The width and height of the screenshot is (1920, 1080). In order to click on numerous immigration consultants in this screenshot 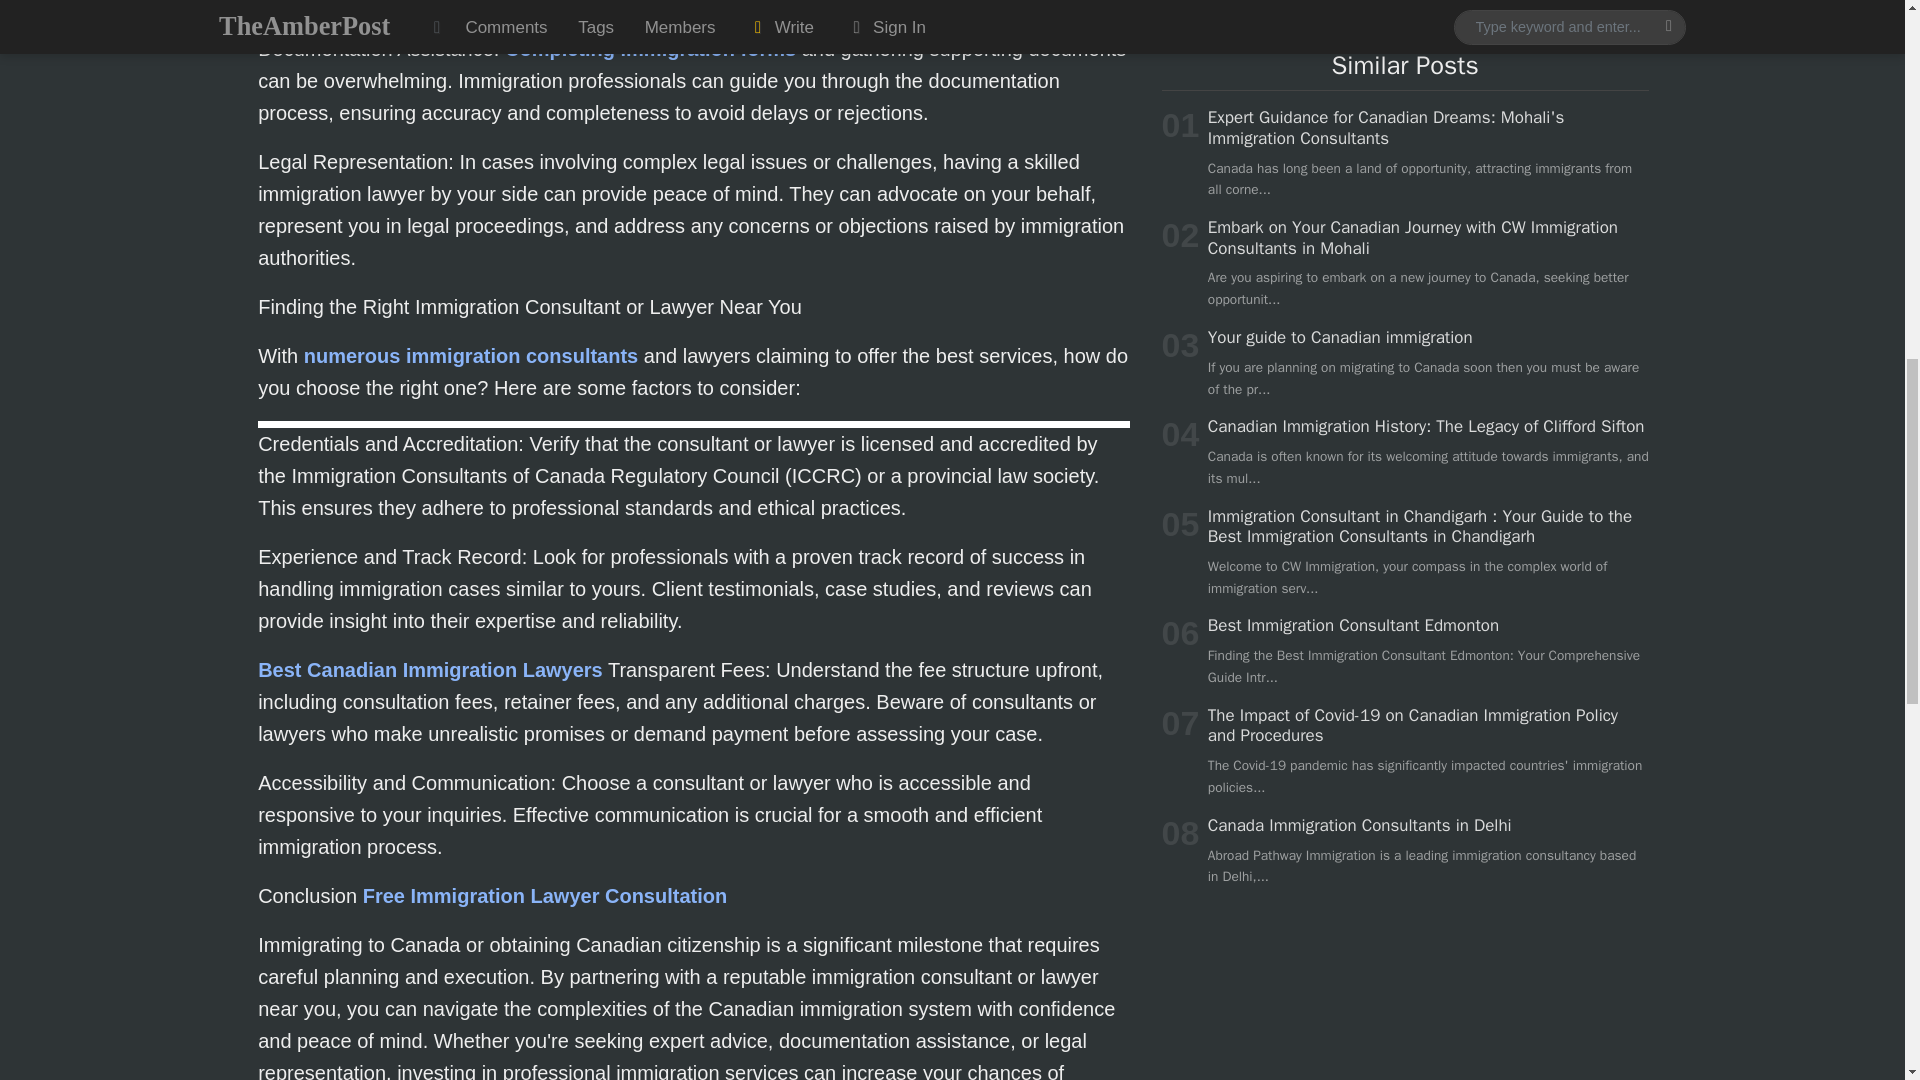, I will do `click(470, 356)`.